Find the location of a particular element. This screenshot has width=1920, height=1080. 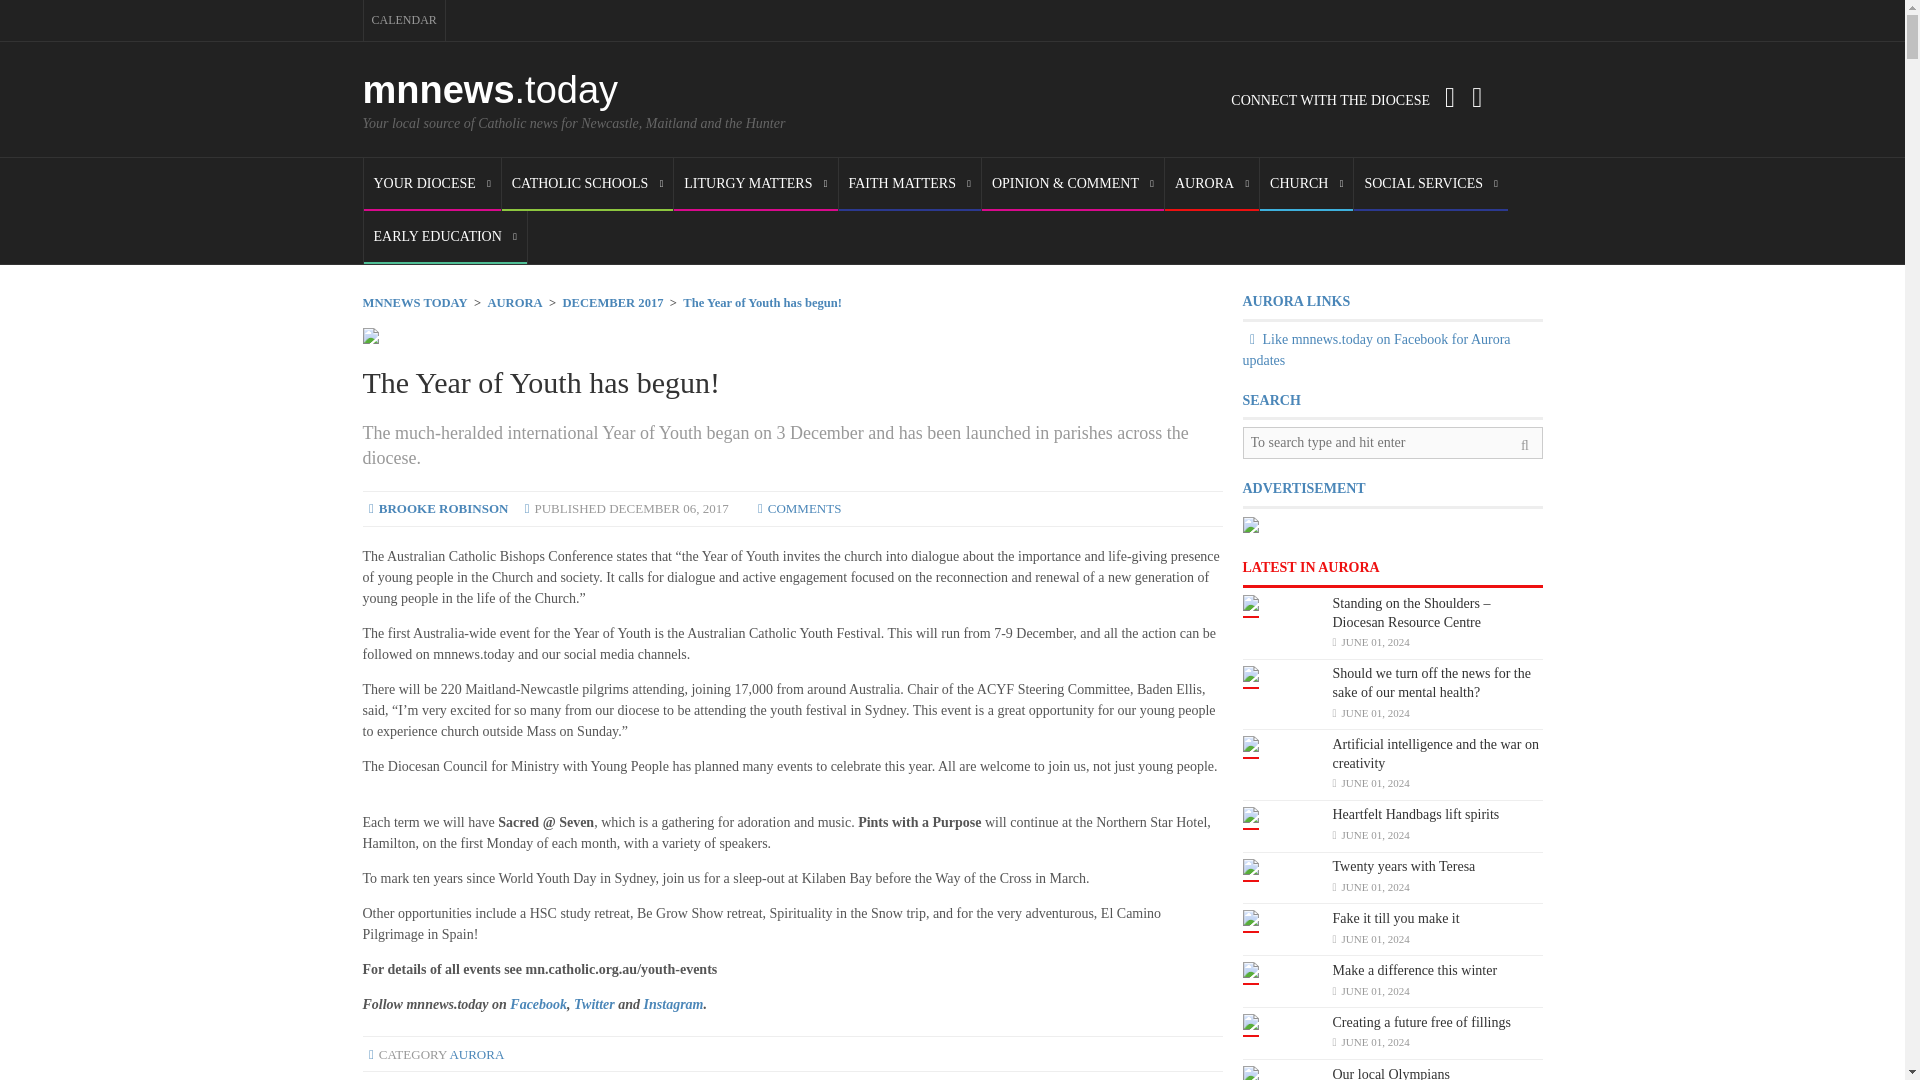

mnnews.today is located at coordinates (490, 90).